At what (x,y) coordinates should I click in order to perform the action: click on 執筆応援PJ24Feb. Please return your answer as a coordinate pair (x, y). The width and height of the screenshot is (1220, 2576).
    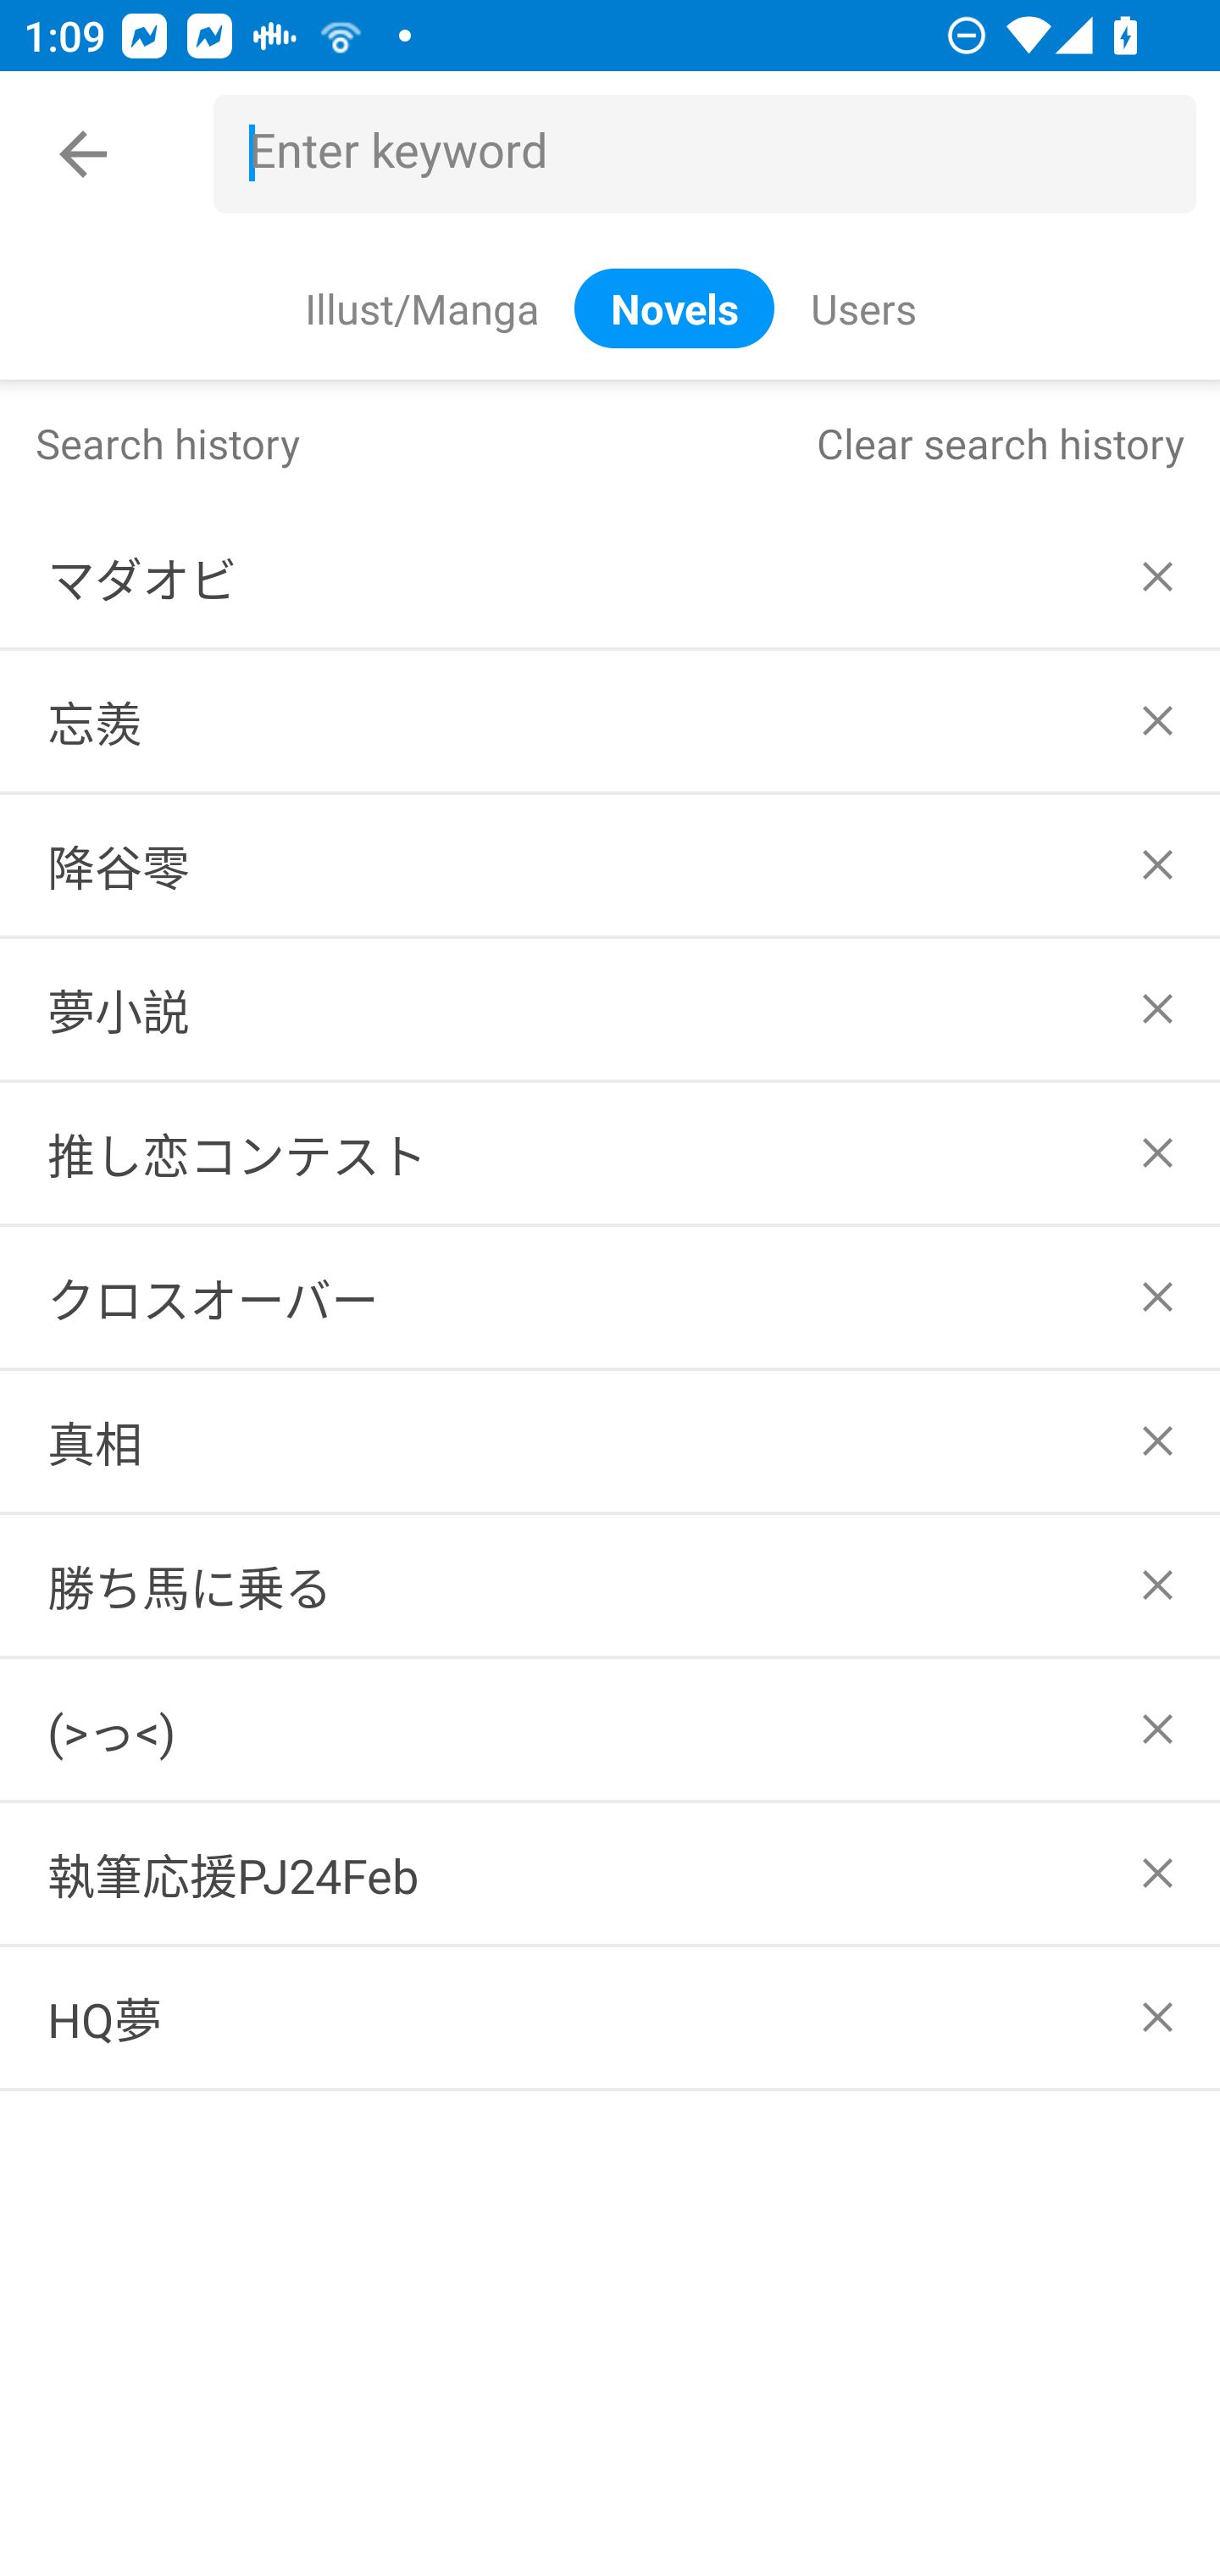
    Looking at the image, I should click on (610, 1874).